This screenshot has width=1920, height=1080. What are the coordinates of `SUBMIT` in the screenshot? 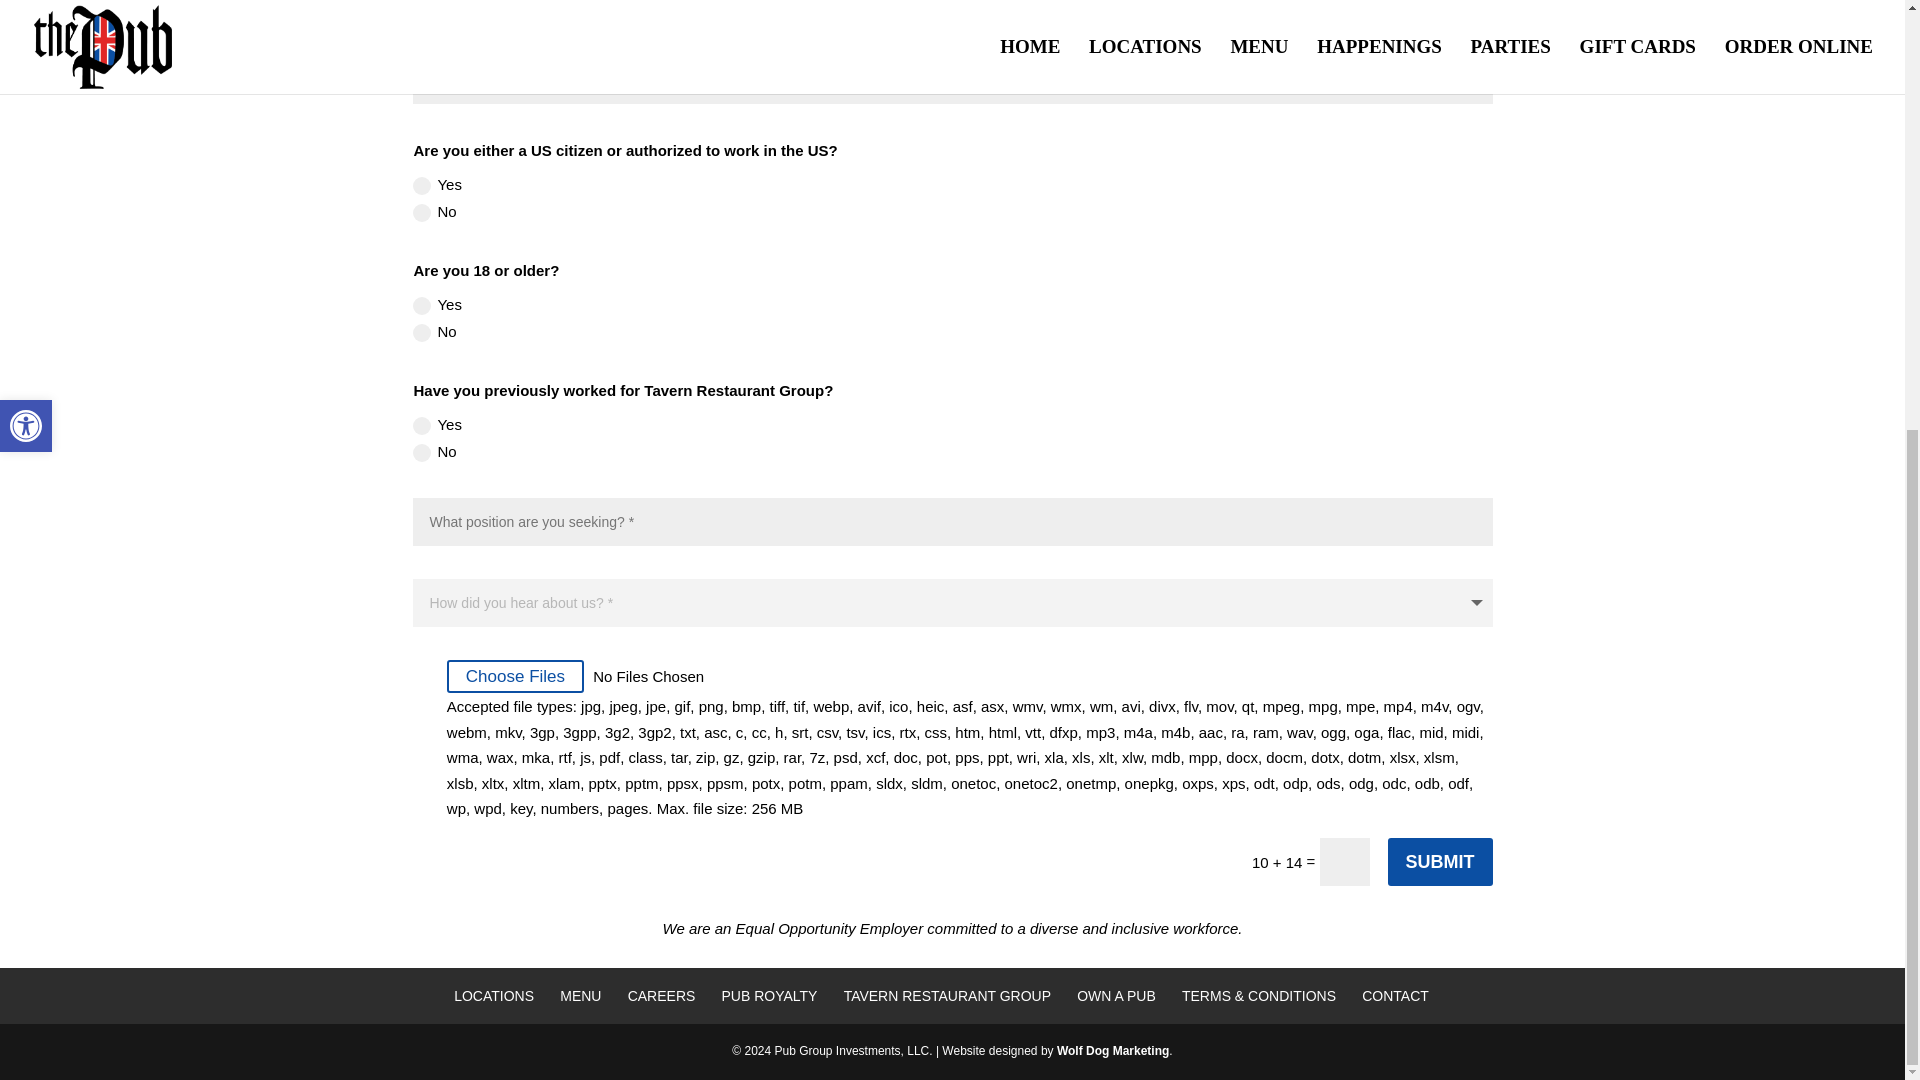 It's located at (1440, 862).